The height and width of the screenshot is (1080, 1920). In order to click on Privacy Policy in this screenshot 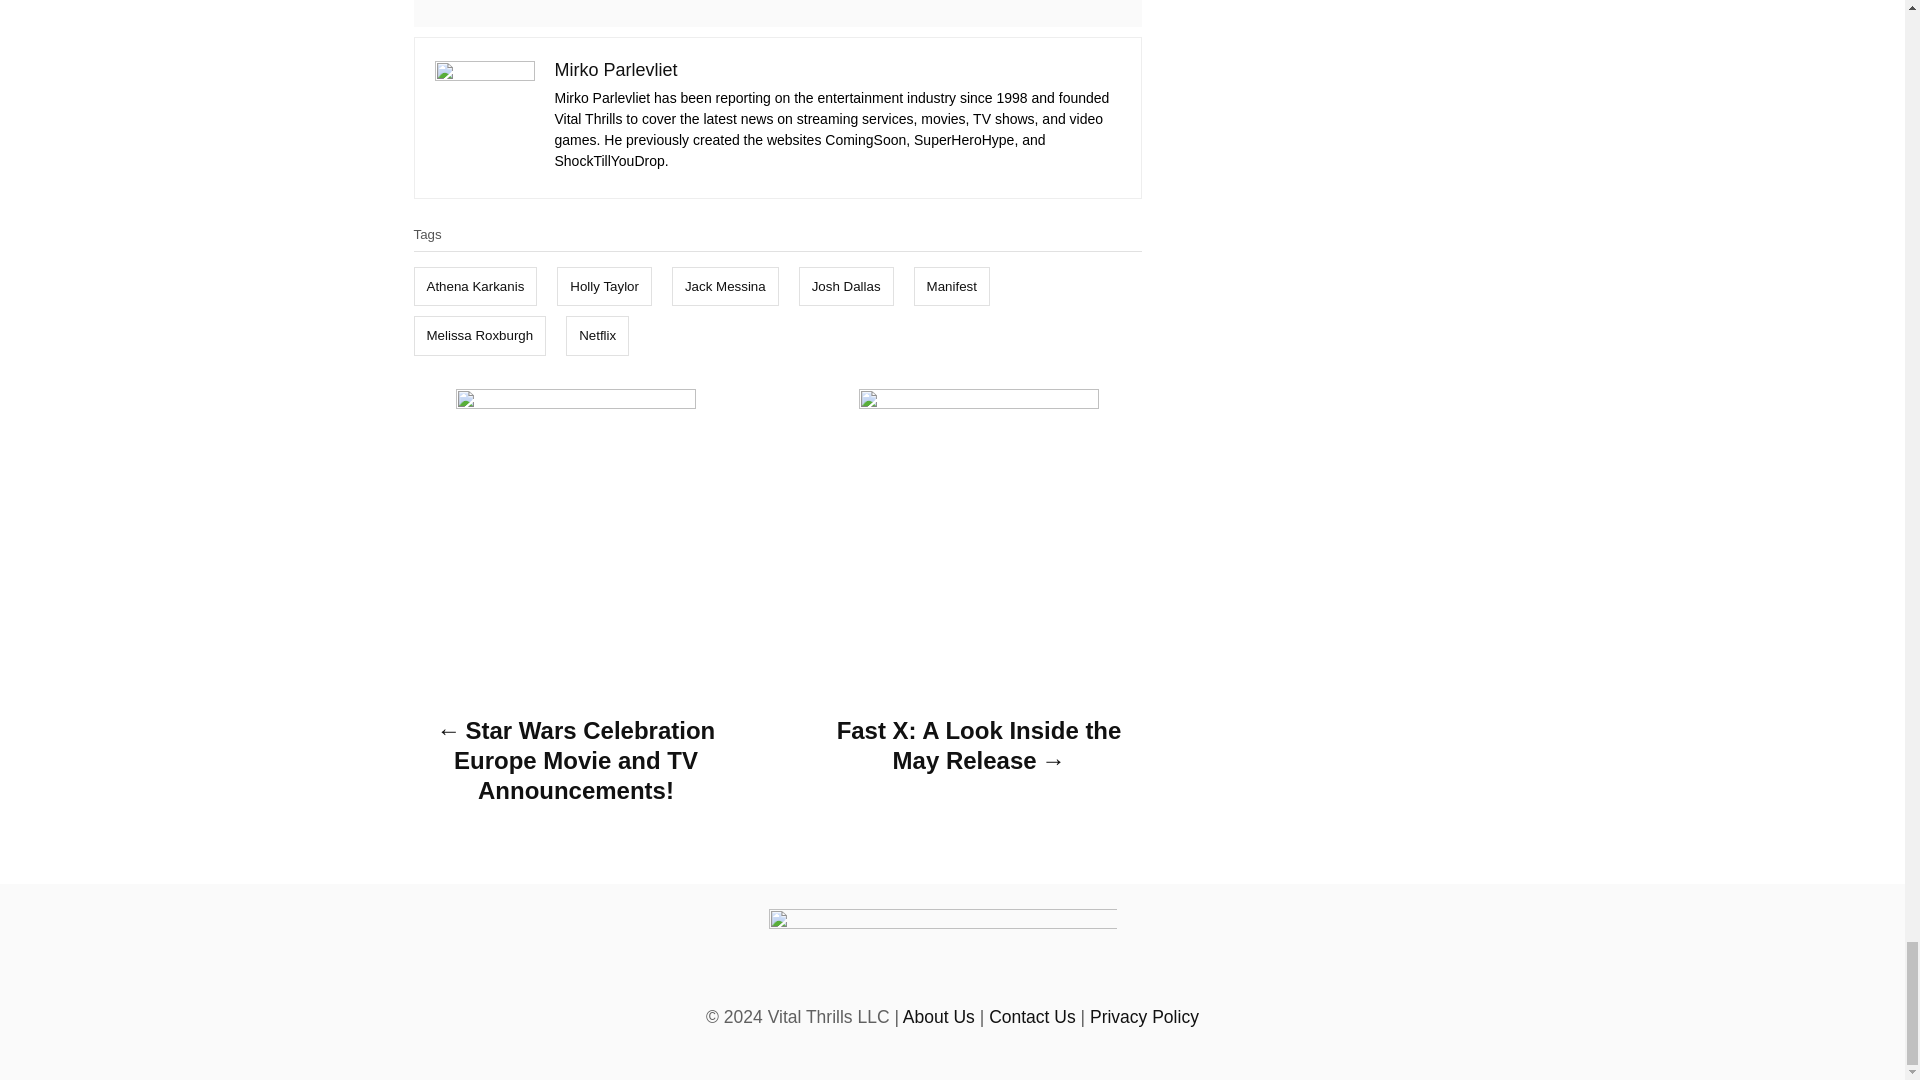, I will do `click(1144, 1016)`.